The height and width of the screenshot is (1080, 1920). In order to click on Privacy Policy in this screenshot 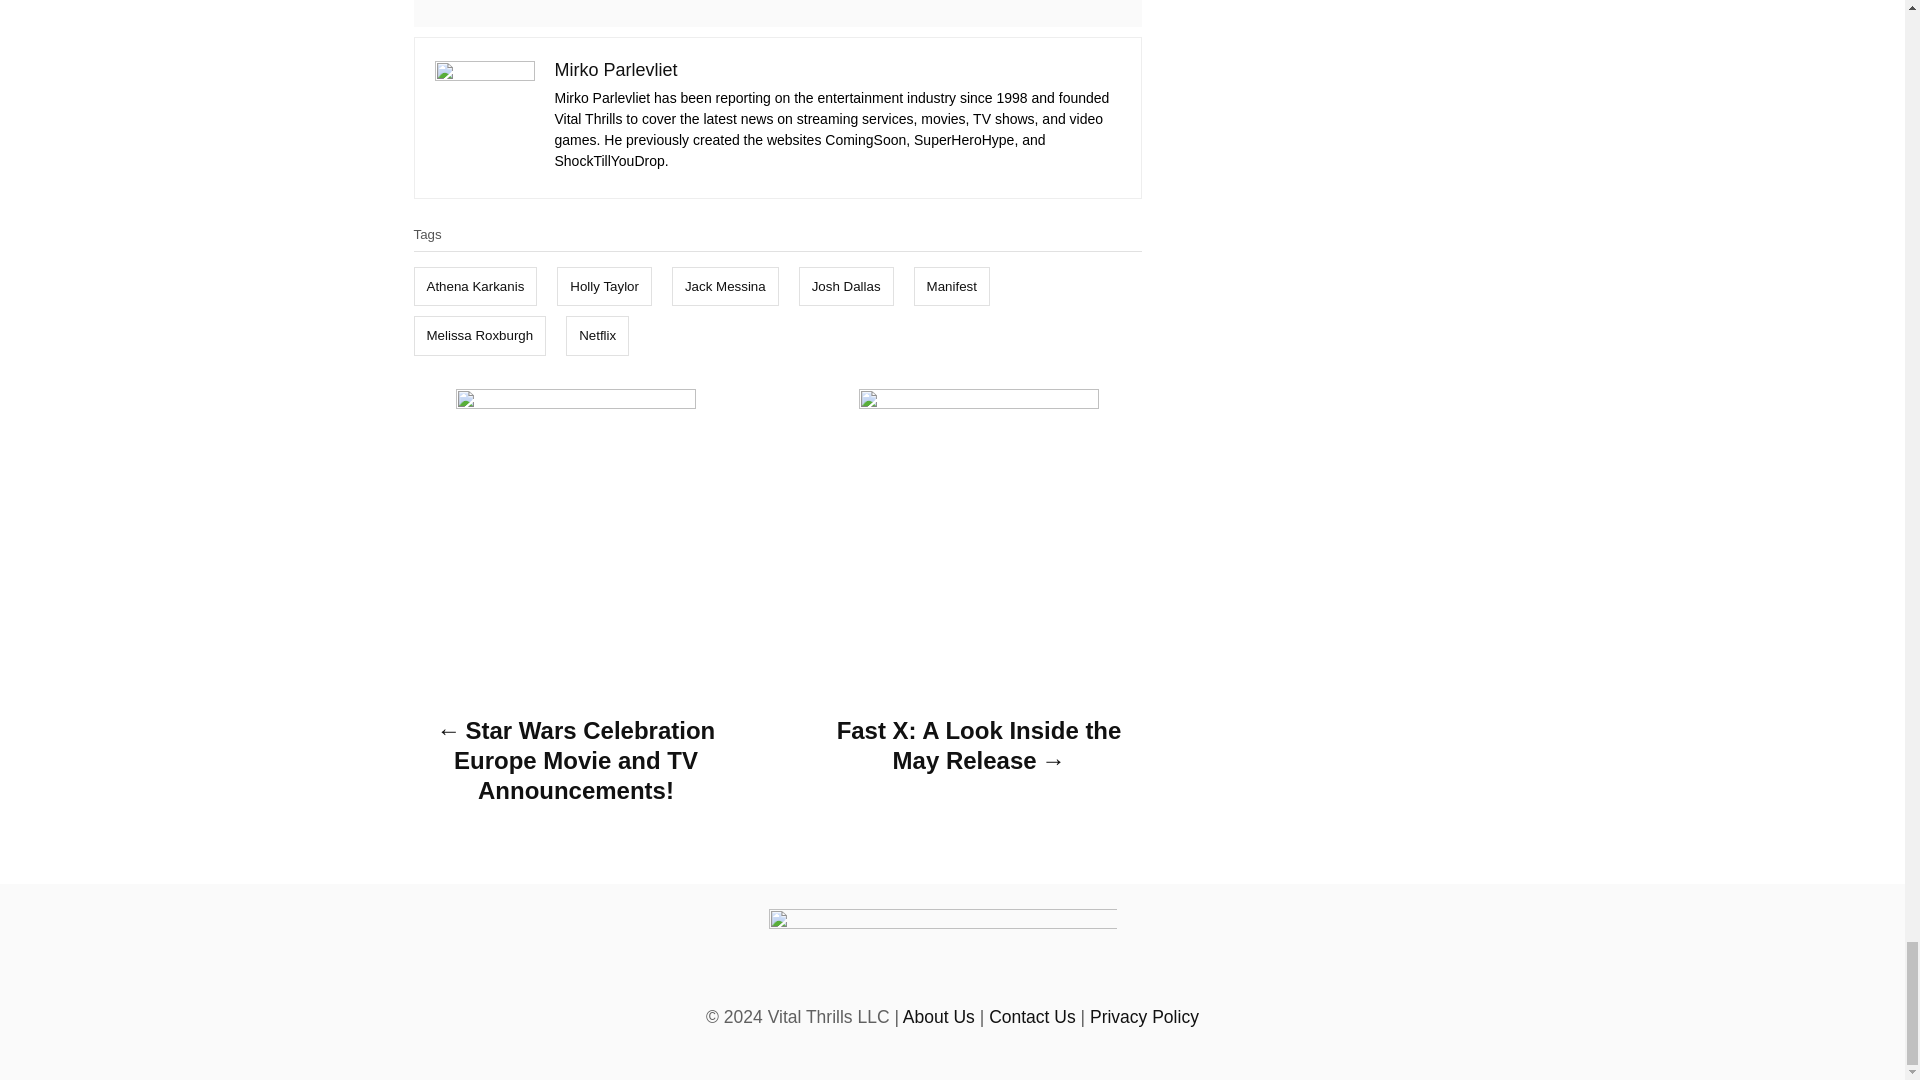, I will do `click(1144, 1016)`.